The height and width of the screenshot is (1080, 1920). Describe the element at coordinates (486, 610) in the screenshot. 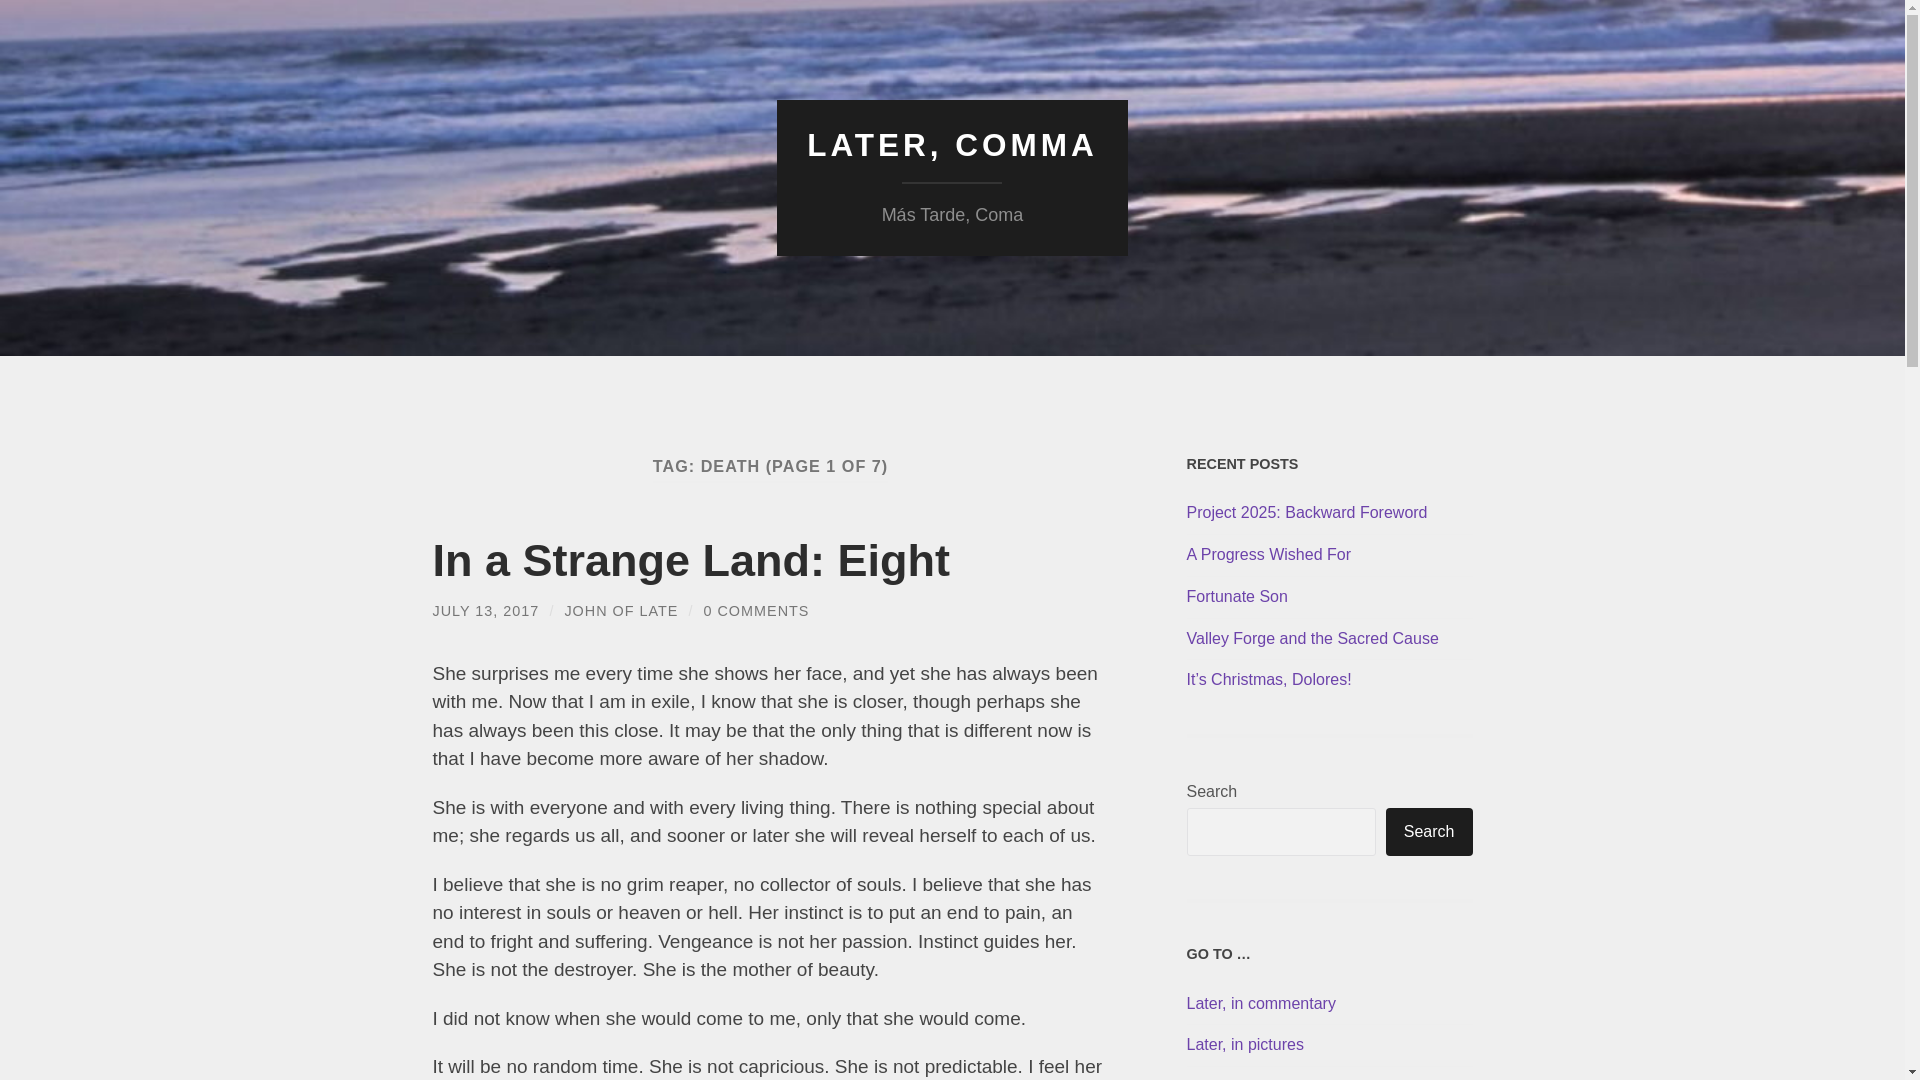

I see `JULY 13, 2017` at that location.